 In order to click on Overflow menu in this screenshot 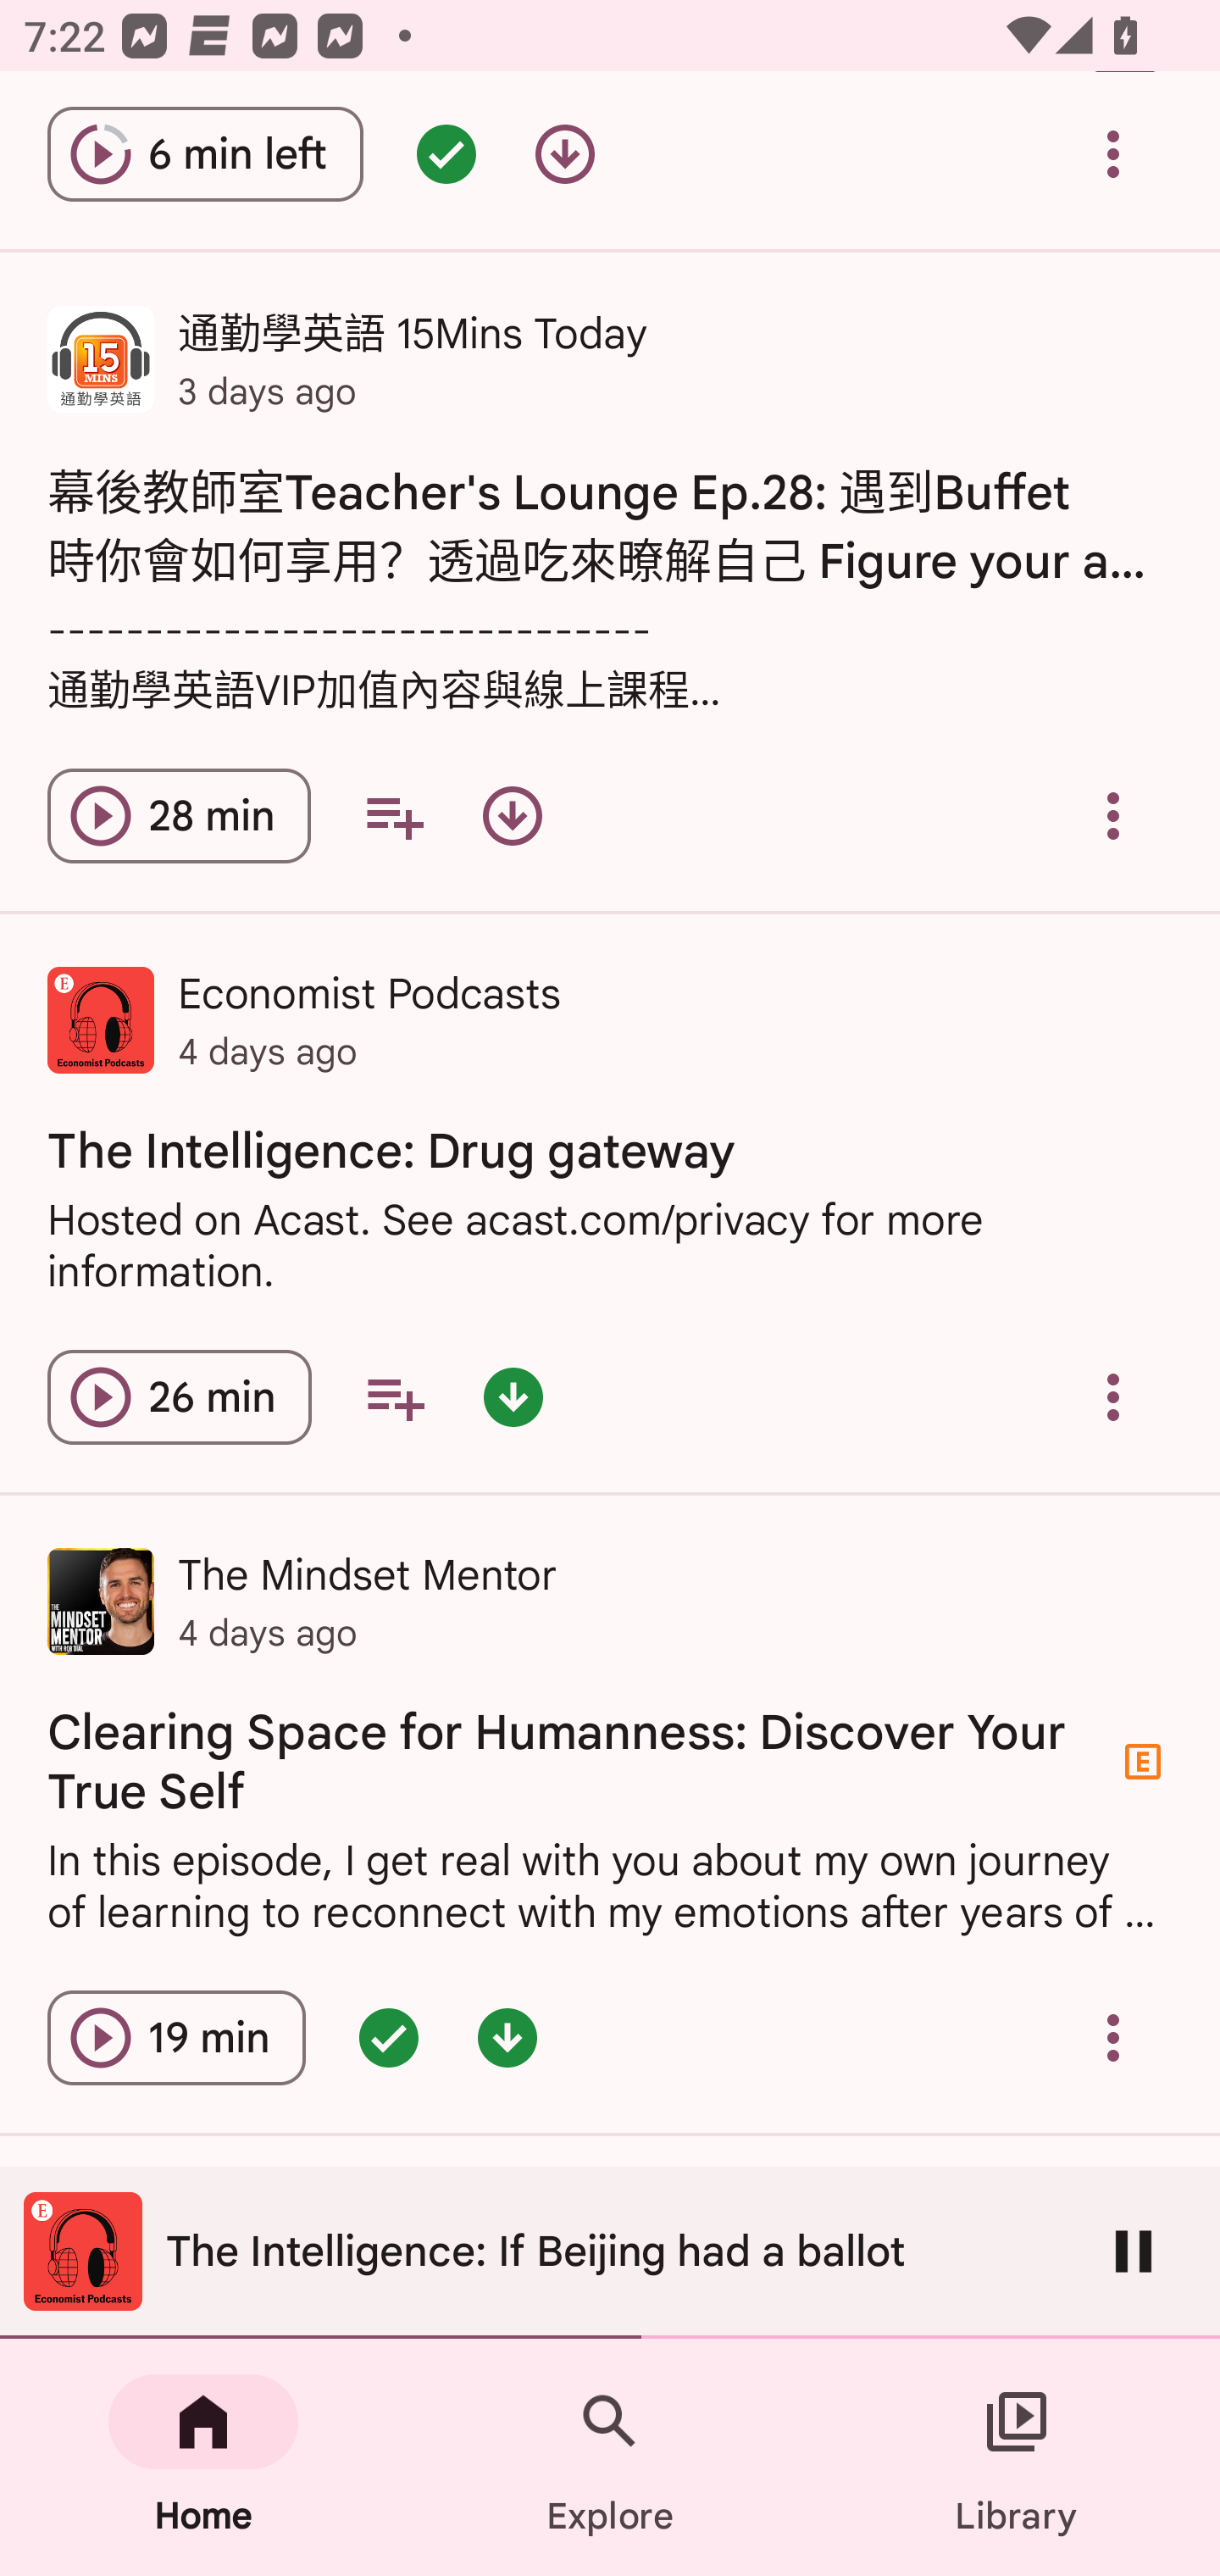, I will do `click(1113, 2037)`.